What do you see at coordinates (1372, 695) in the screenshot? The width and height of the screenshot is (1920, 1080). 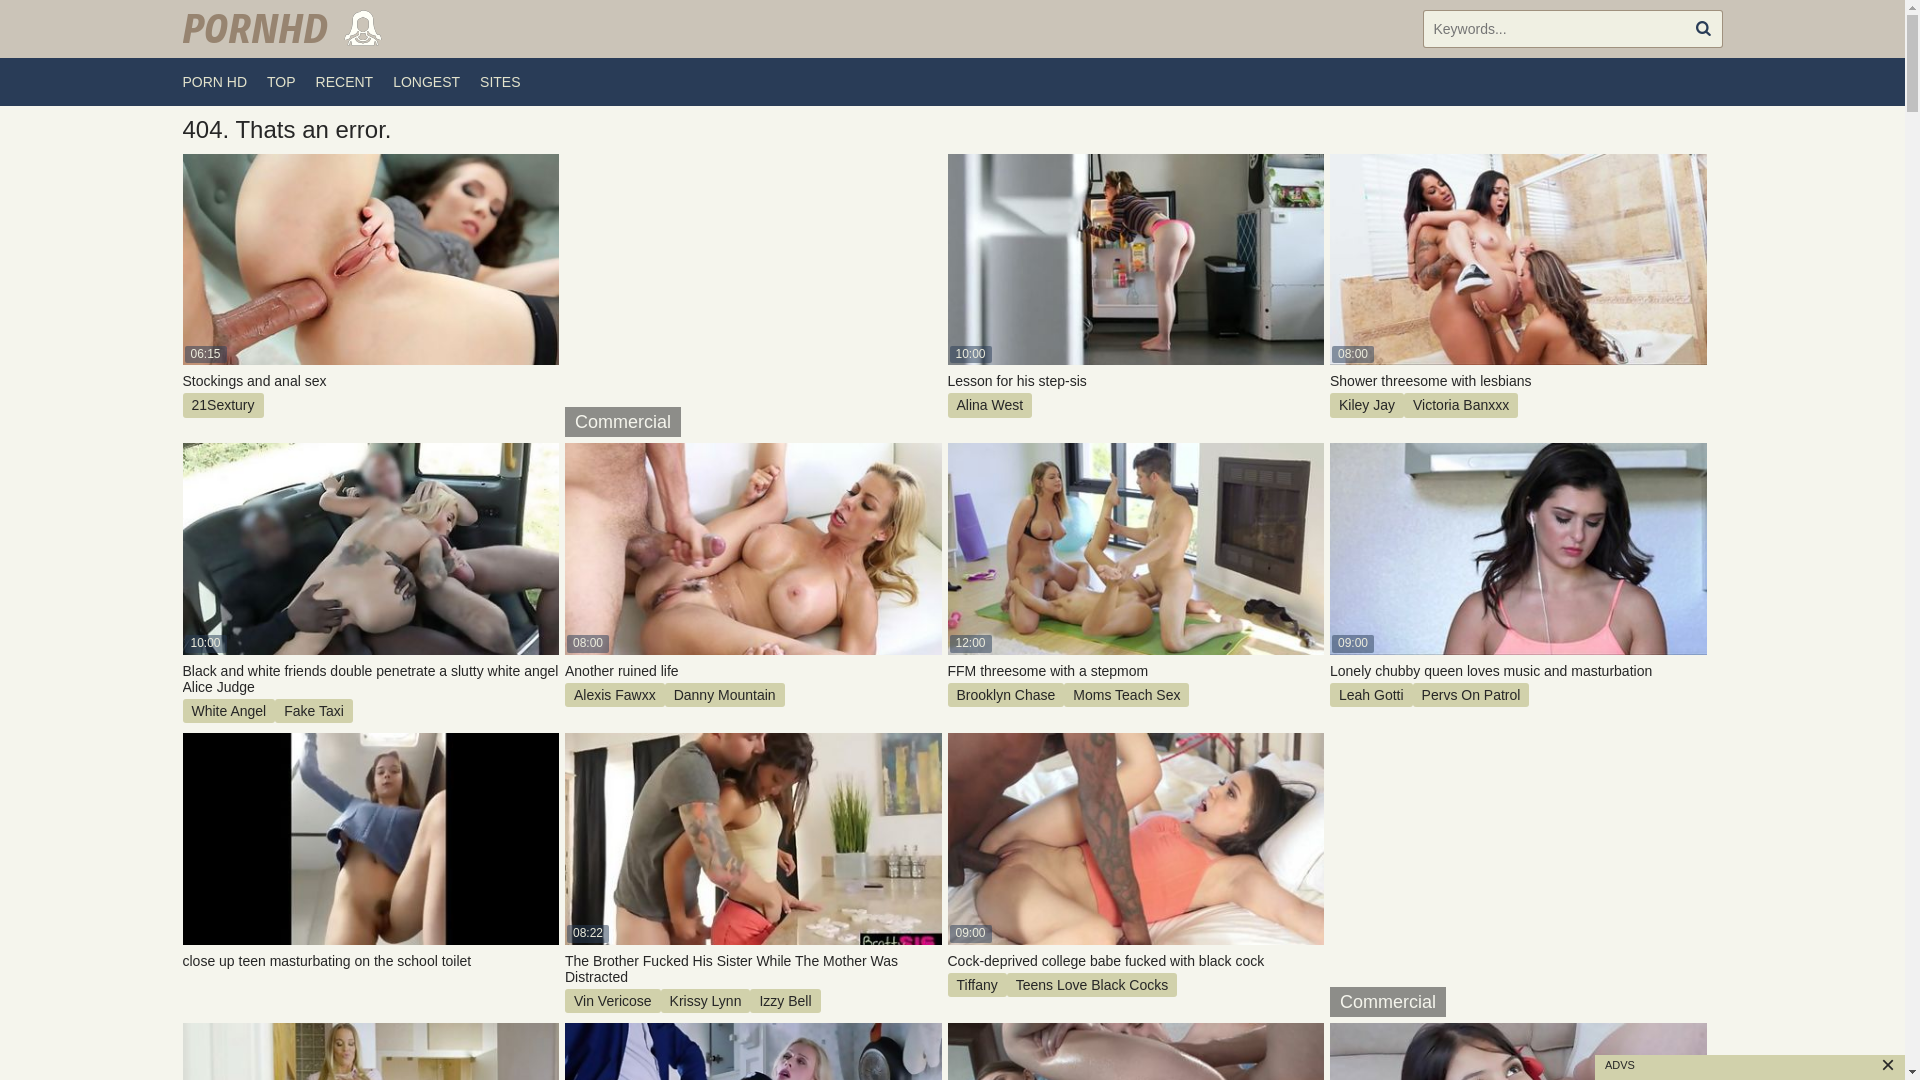 I see `Leah Gotti` at bounding box center [1372, 695].